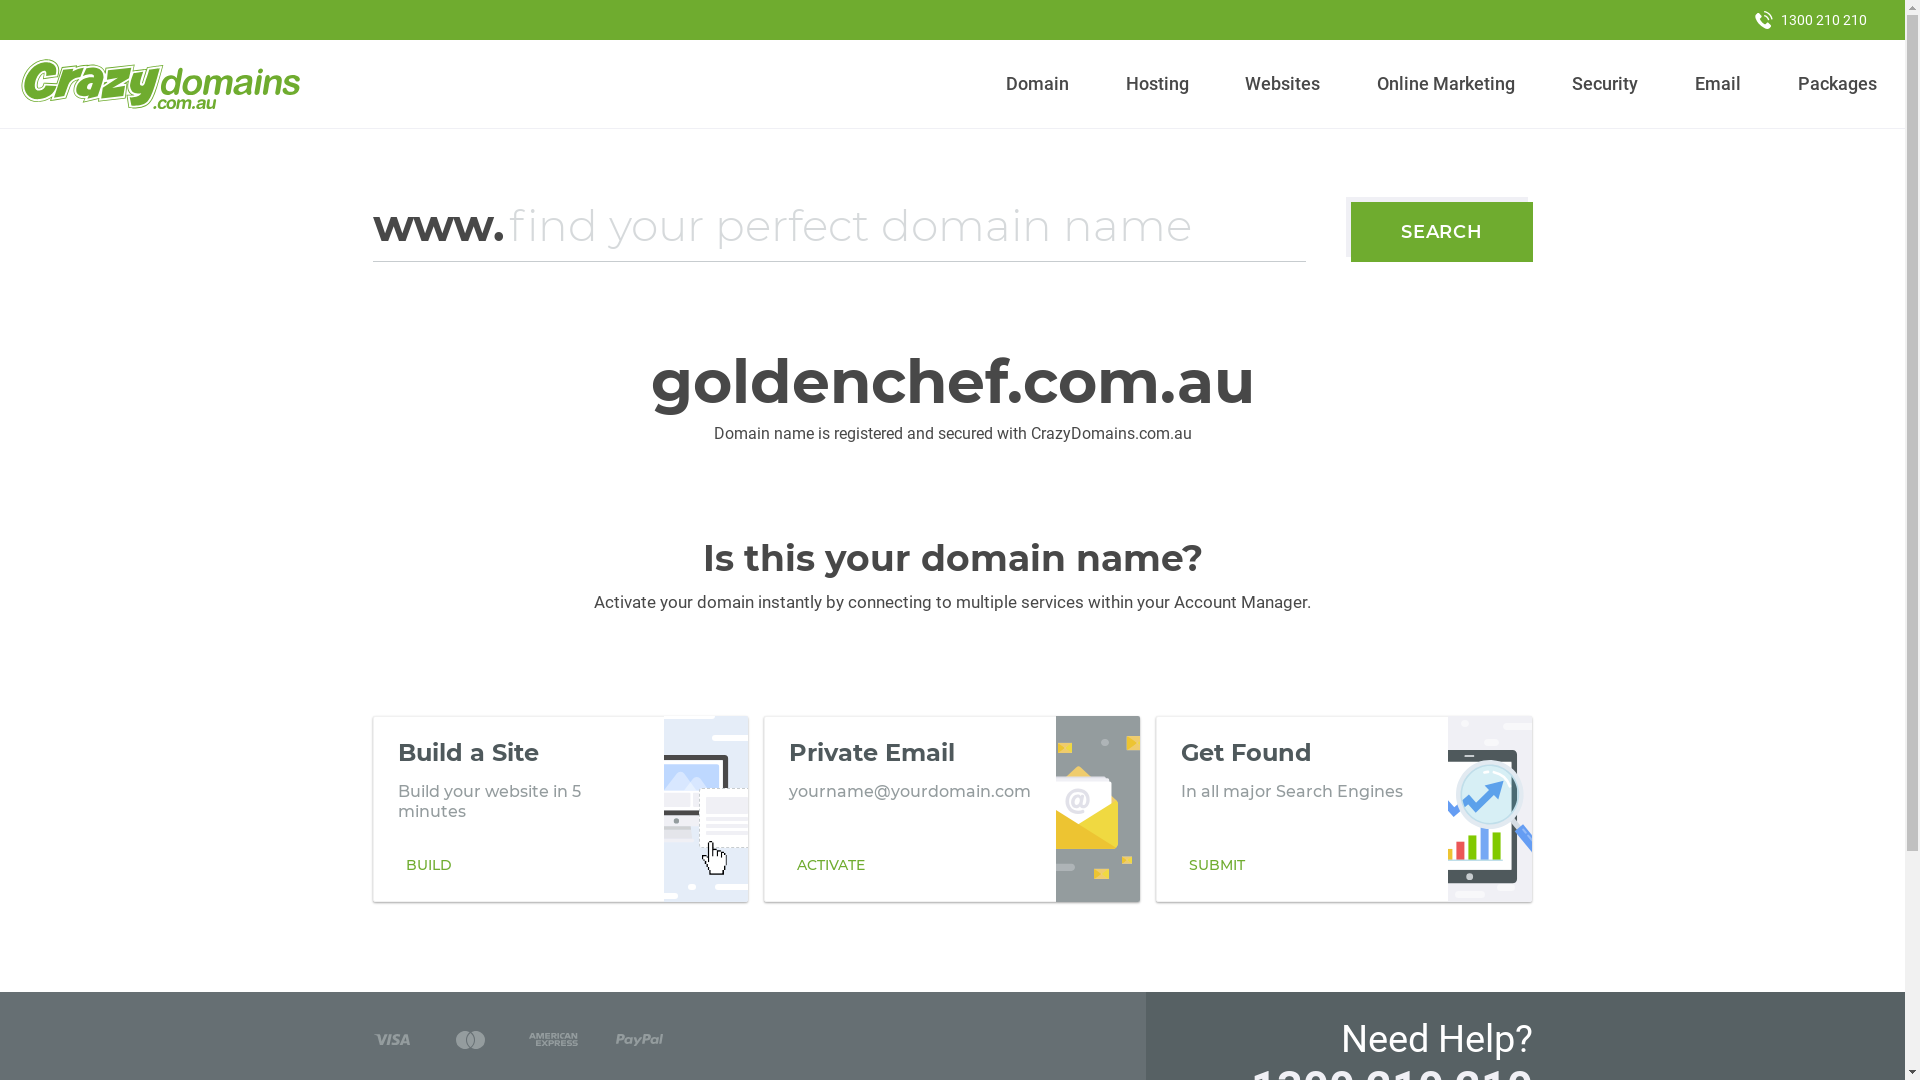  Describe the element at coordinates (1718, 84) in the screenshot. I see `Email` at that location.